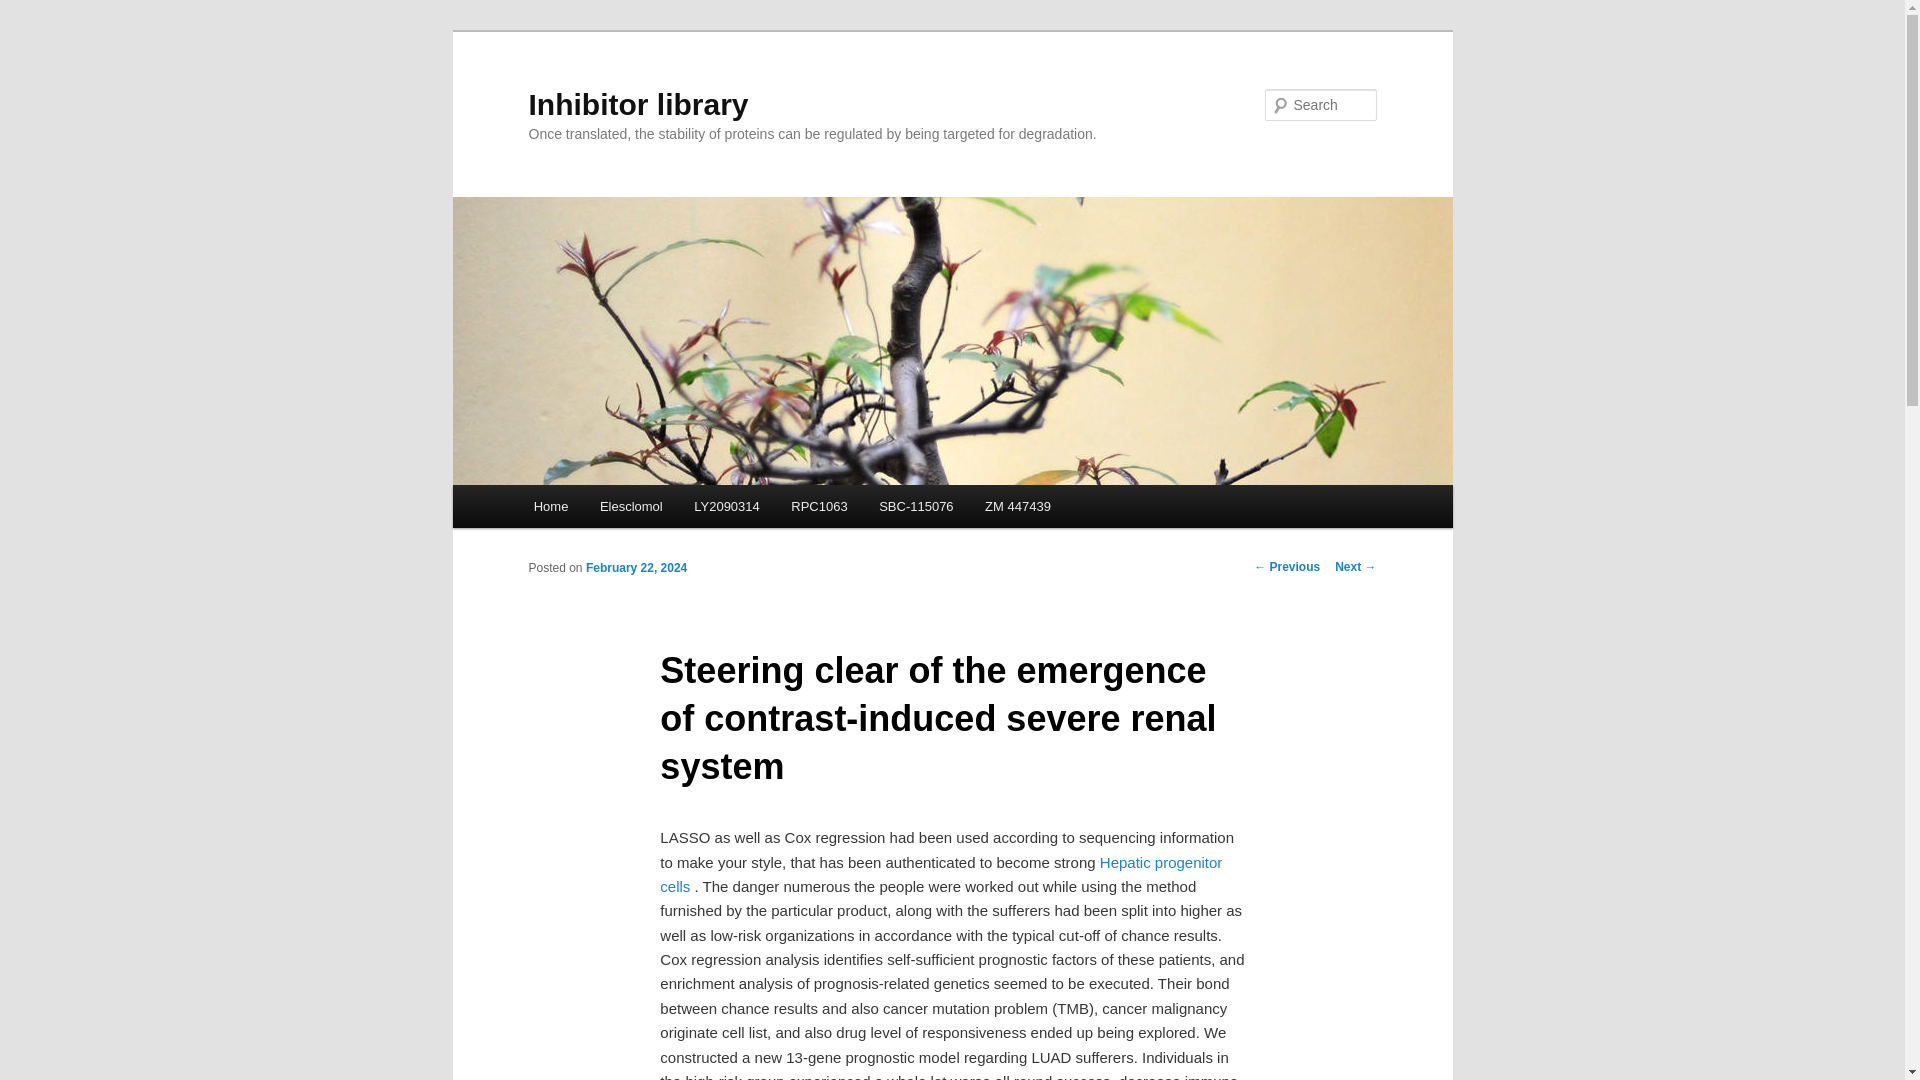 The width and height of the screenshot is (1920, 1080). Describe the element at coordinates (940, 874) in the screenshot. I see `Hepatic progenitor cells` at that location.